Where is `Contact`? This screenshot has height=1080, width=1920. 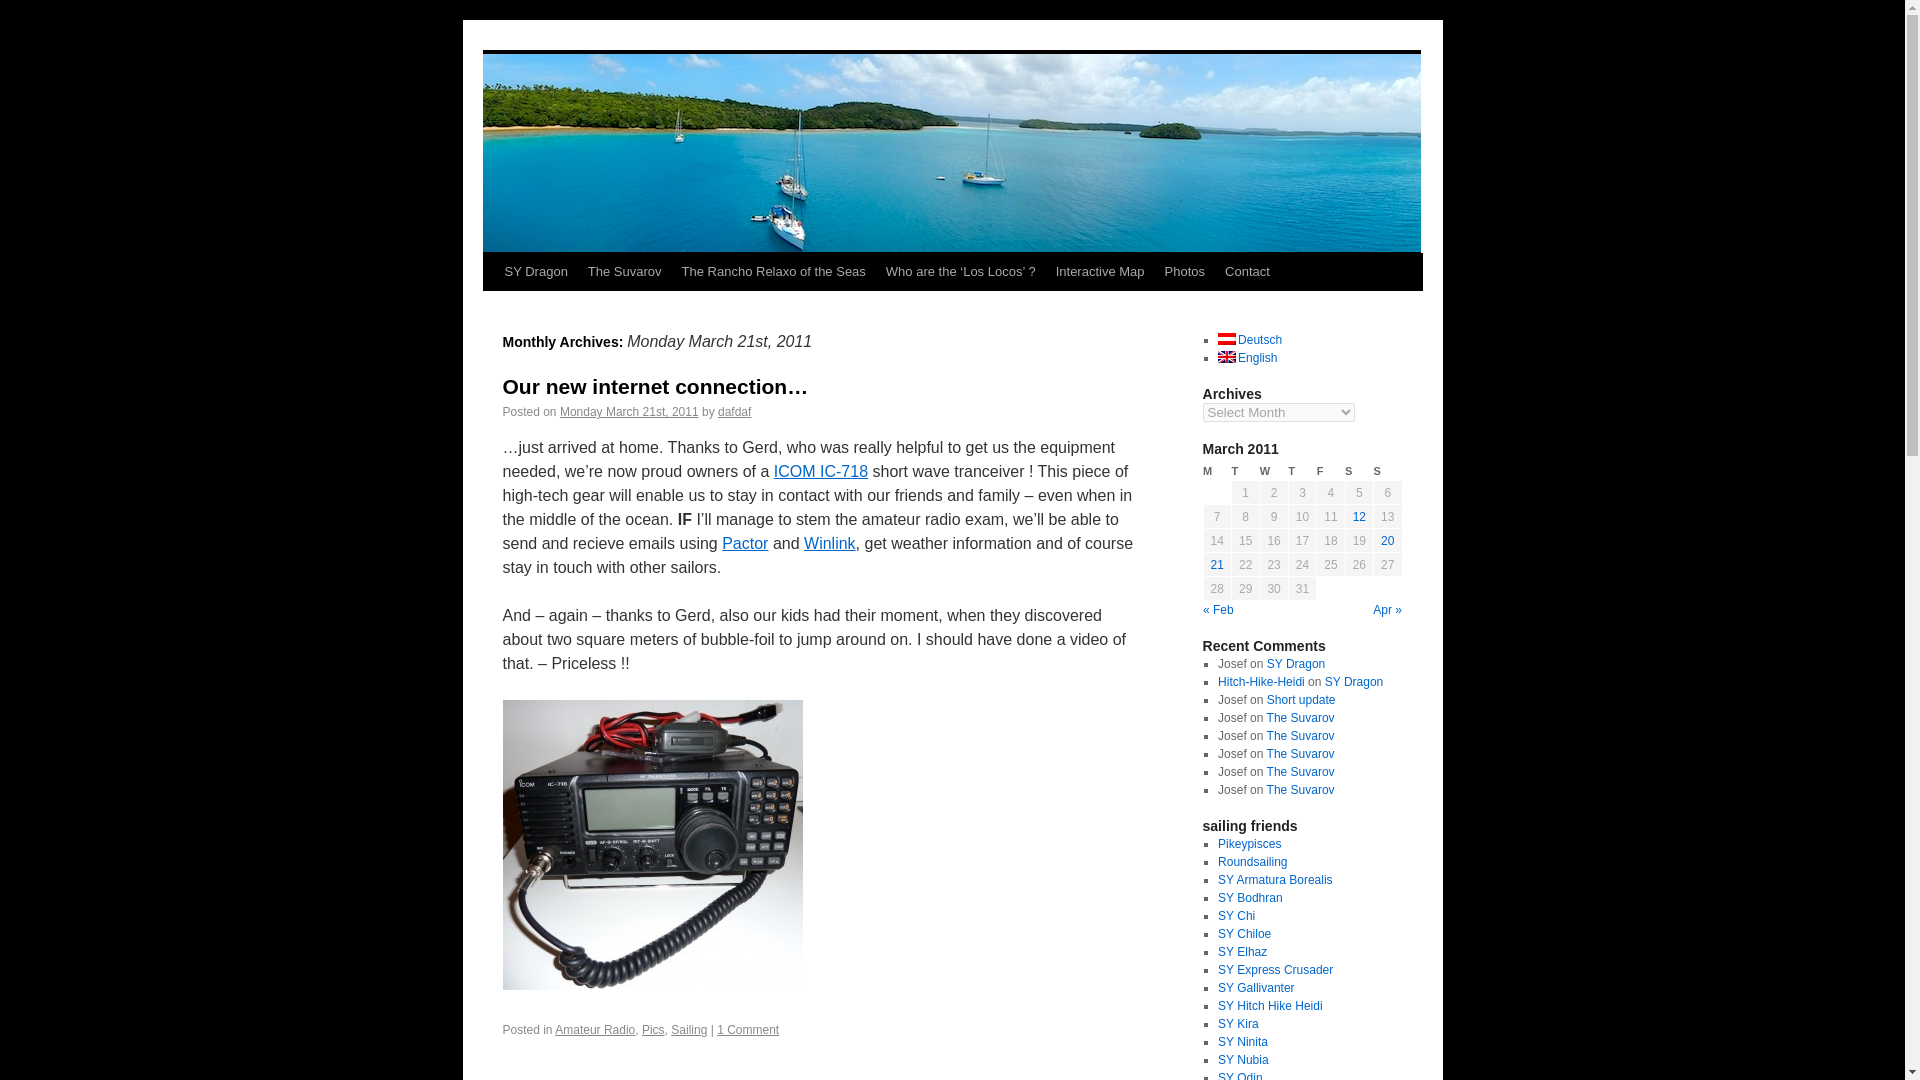 Contact is located at coordinates (1248, 271).